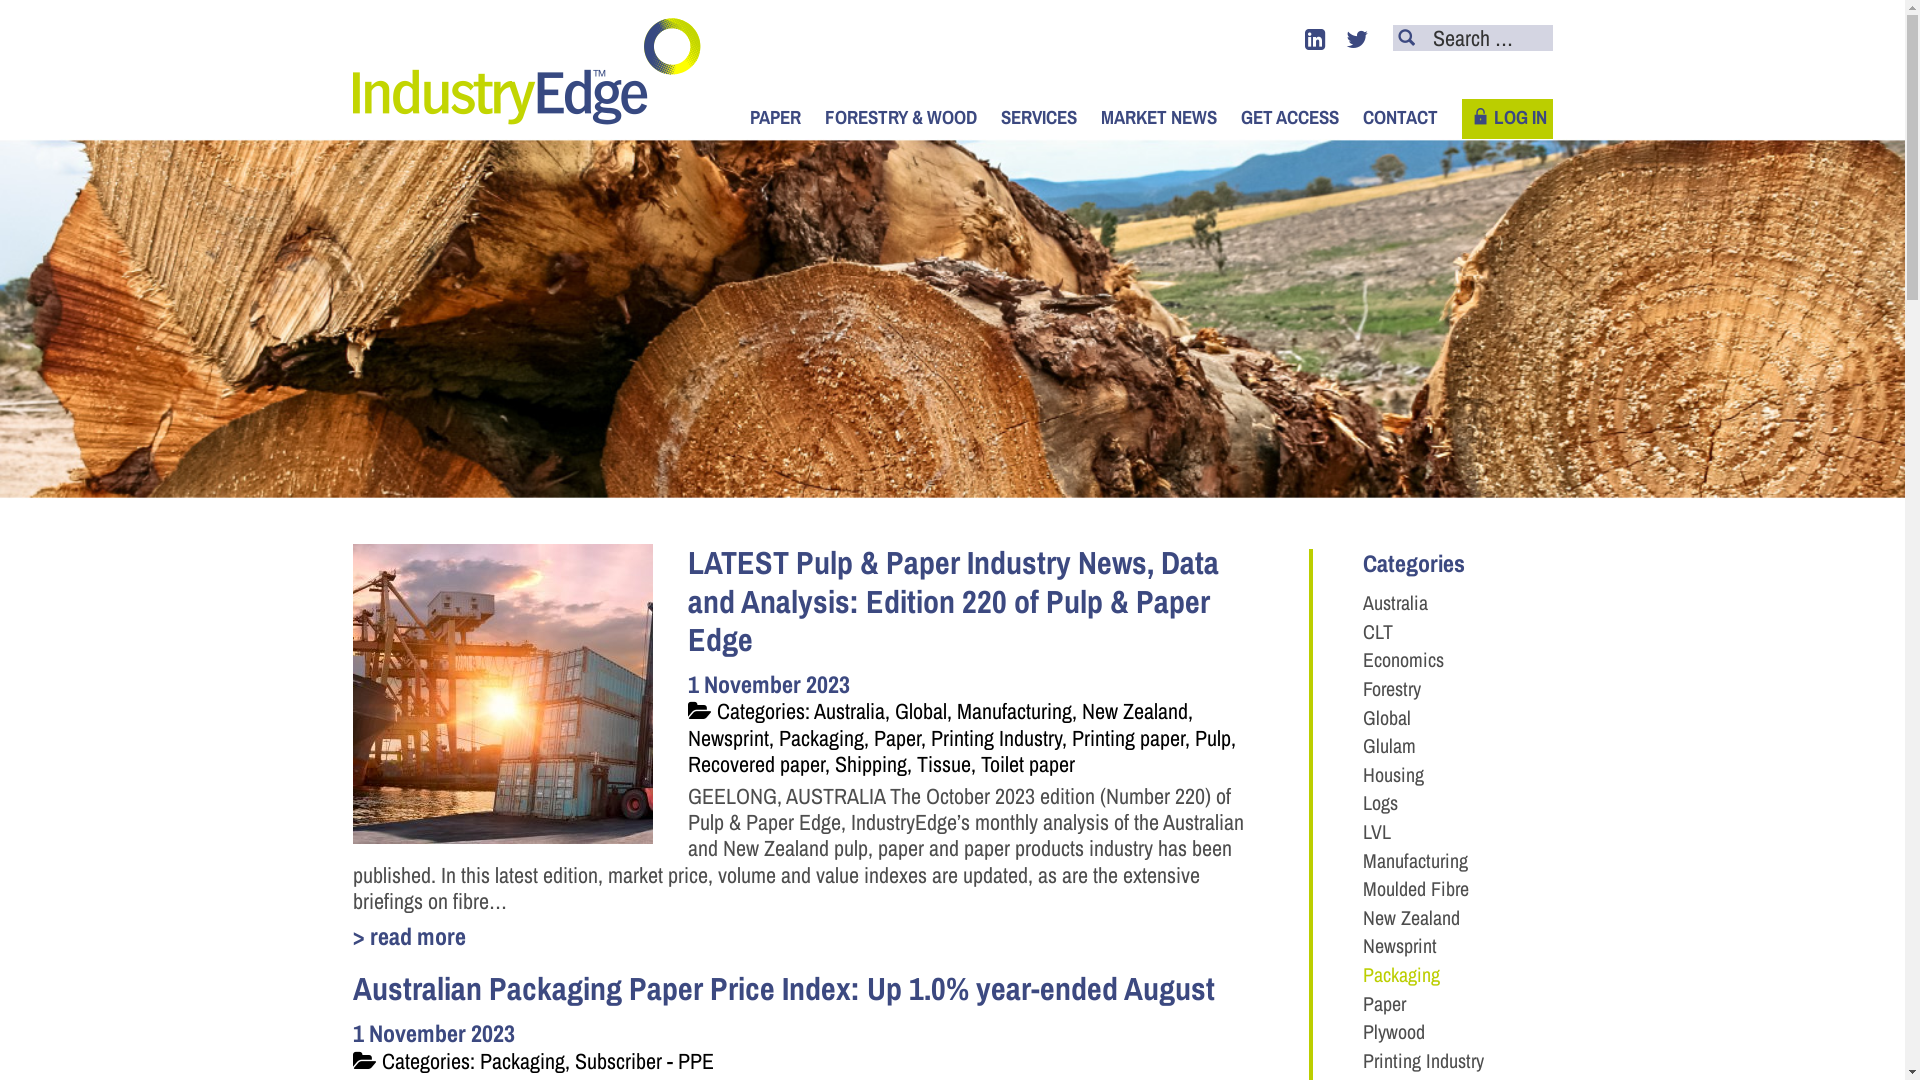  Describe the element at coordinates (1392, 774) in the screenshot. I see `Housing` at that location.